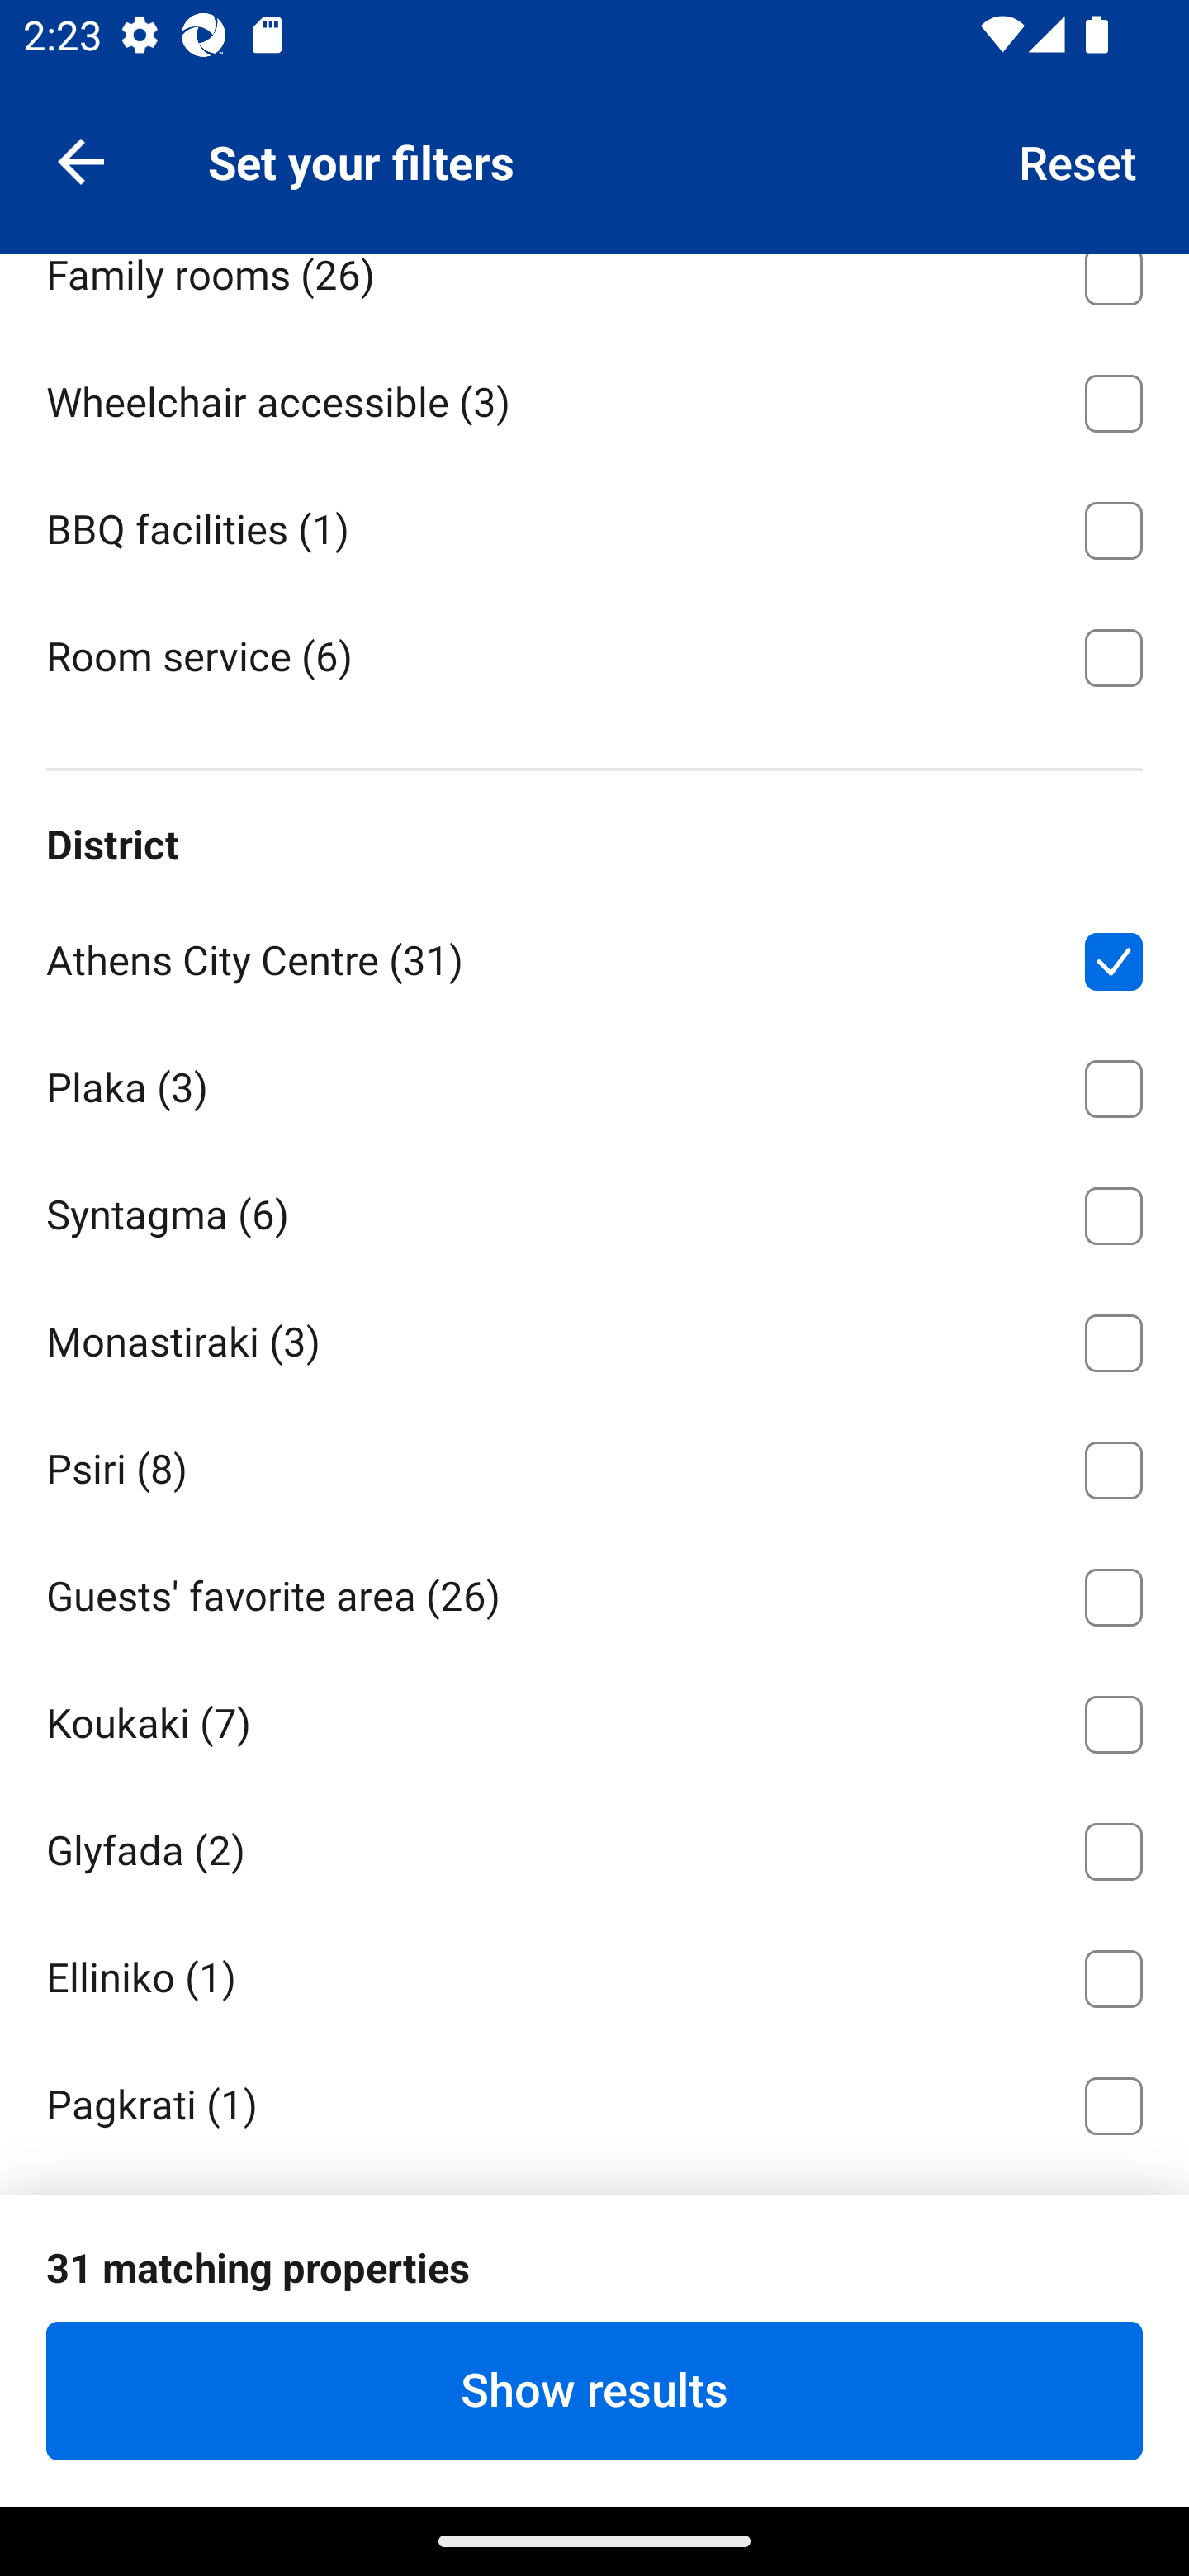 The image size is (1189, 2576). What do you see at coordinates (594, 1465) in the screenshot?
I see `Psiri ⁦(8)` at bounding box center [594, 1465].